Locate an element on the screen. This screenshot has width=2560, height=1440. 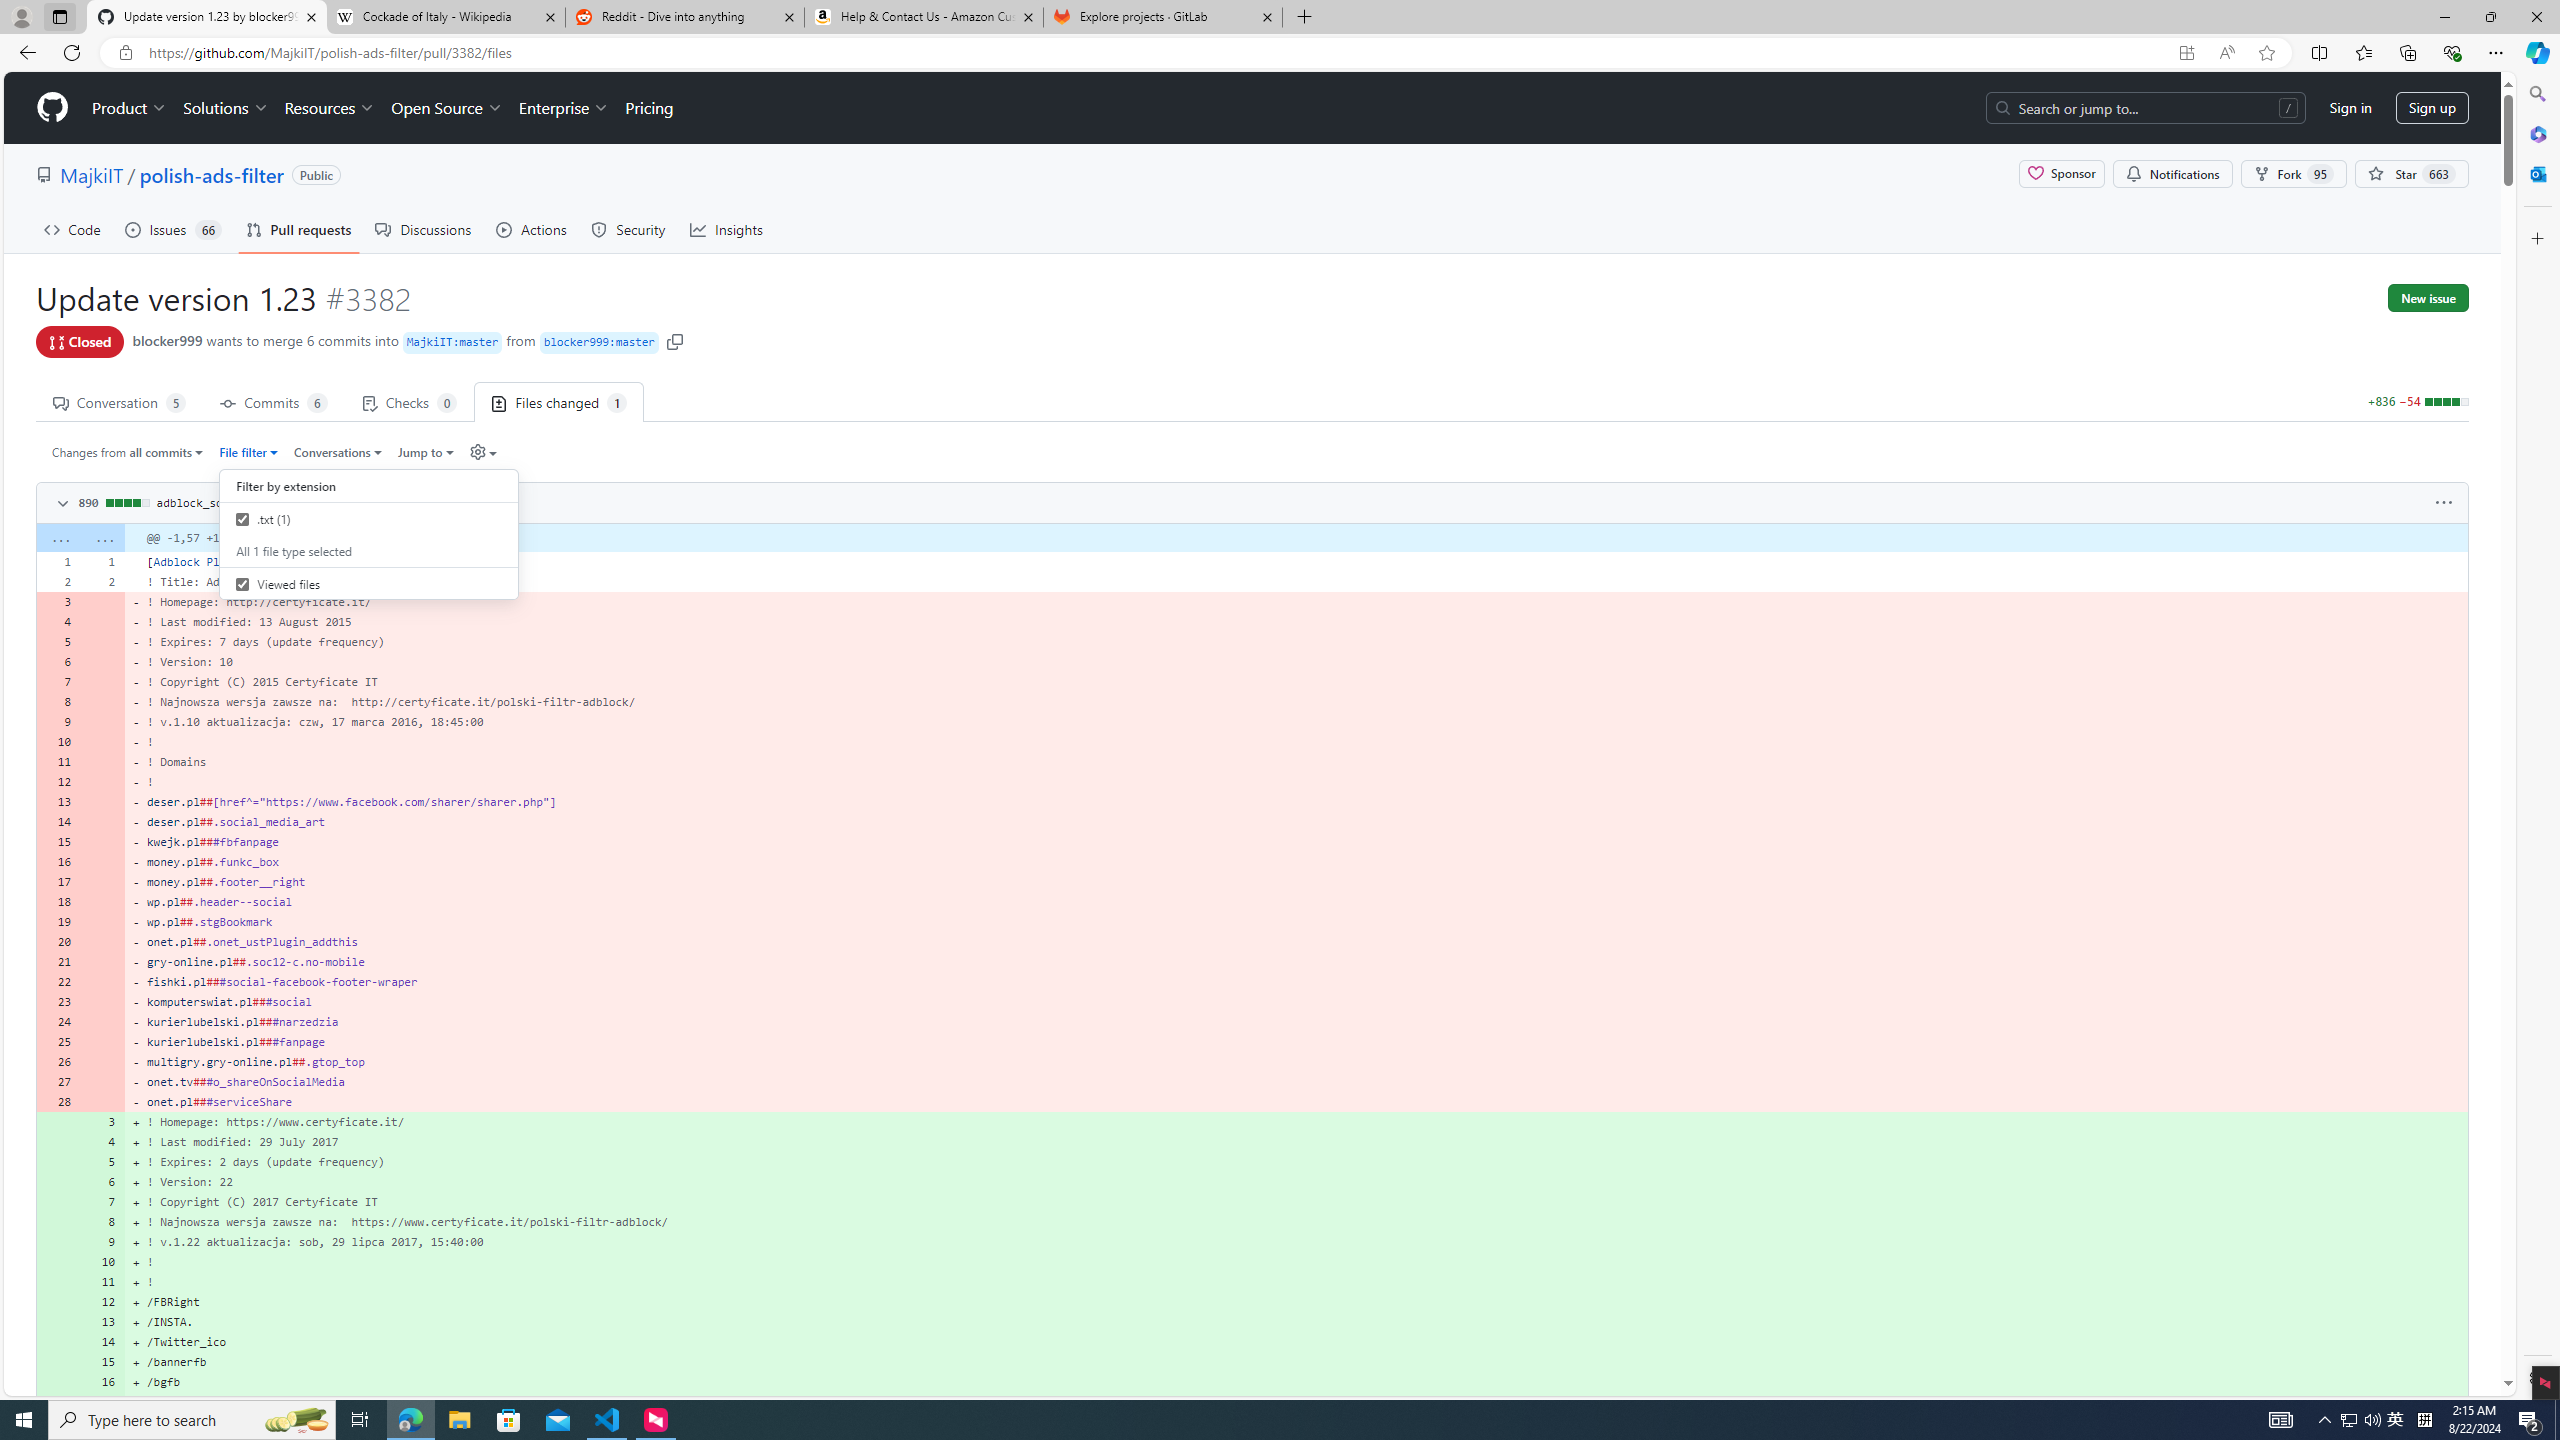
- multigry.gry-online.pl##.gtop_top is located at coordinates (1296, 1062).